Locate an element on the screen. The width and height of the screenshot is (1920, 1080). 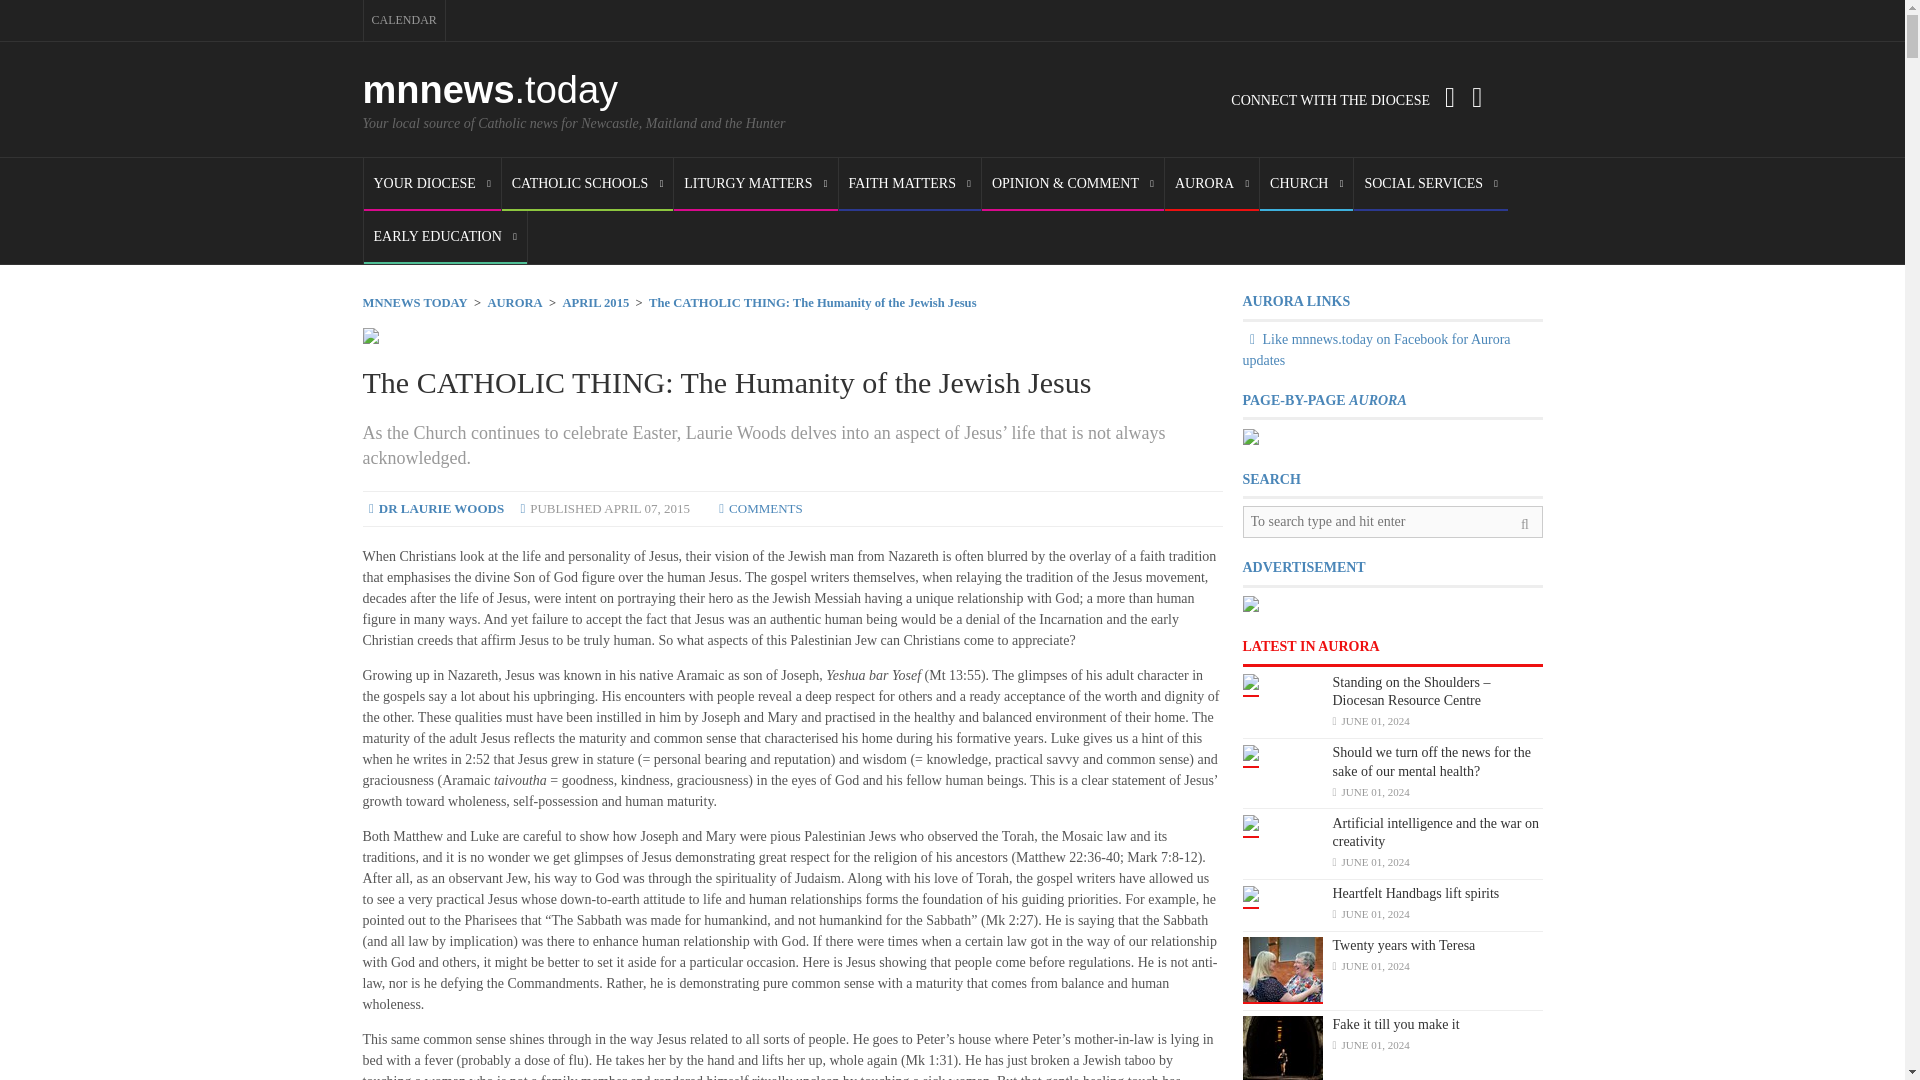
CALENDAR is located at coordinates (404, 20).